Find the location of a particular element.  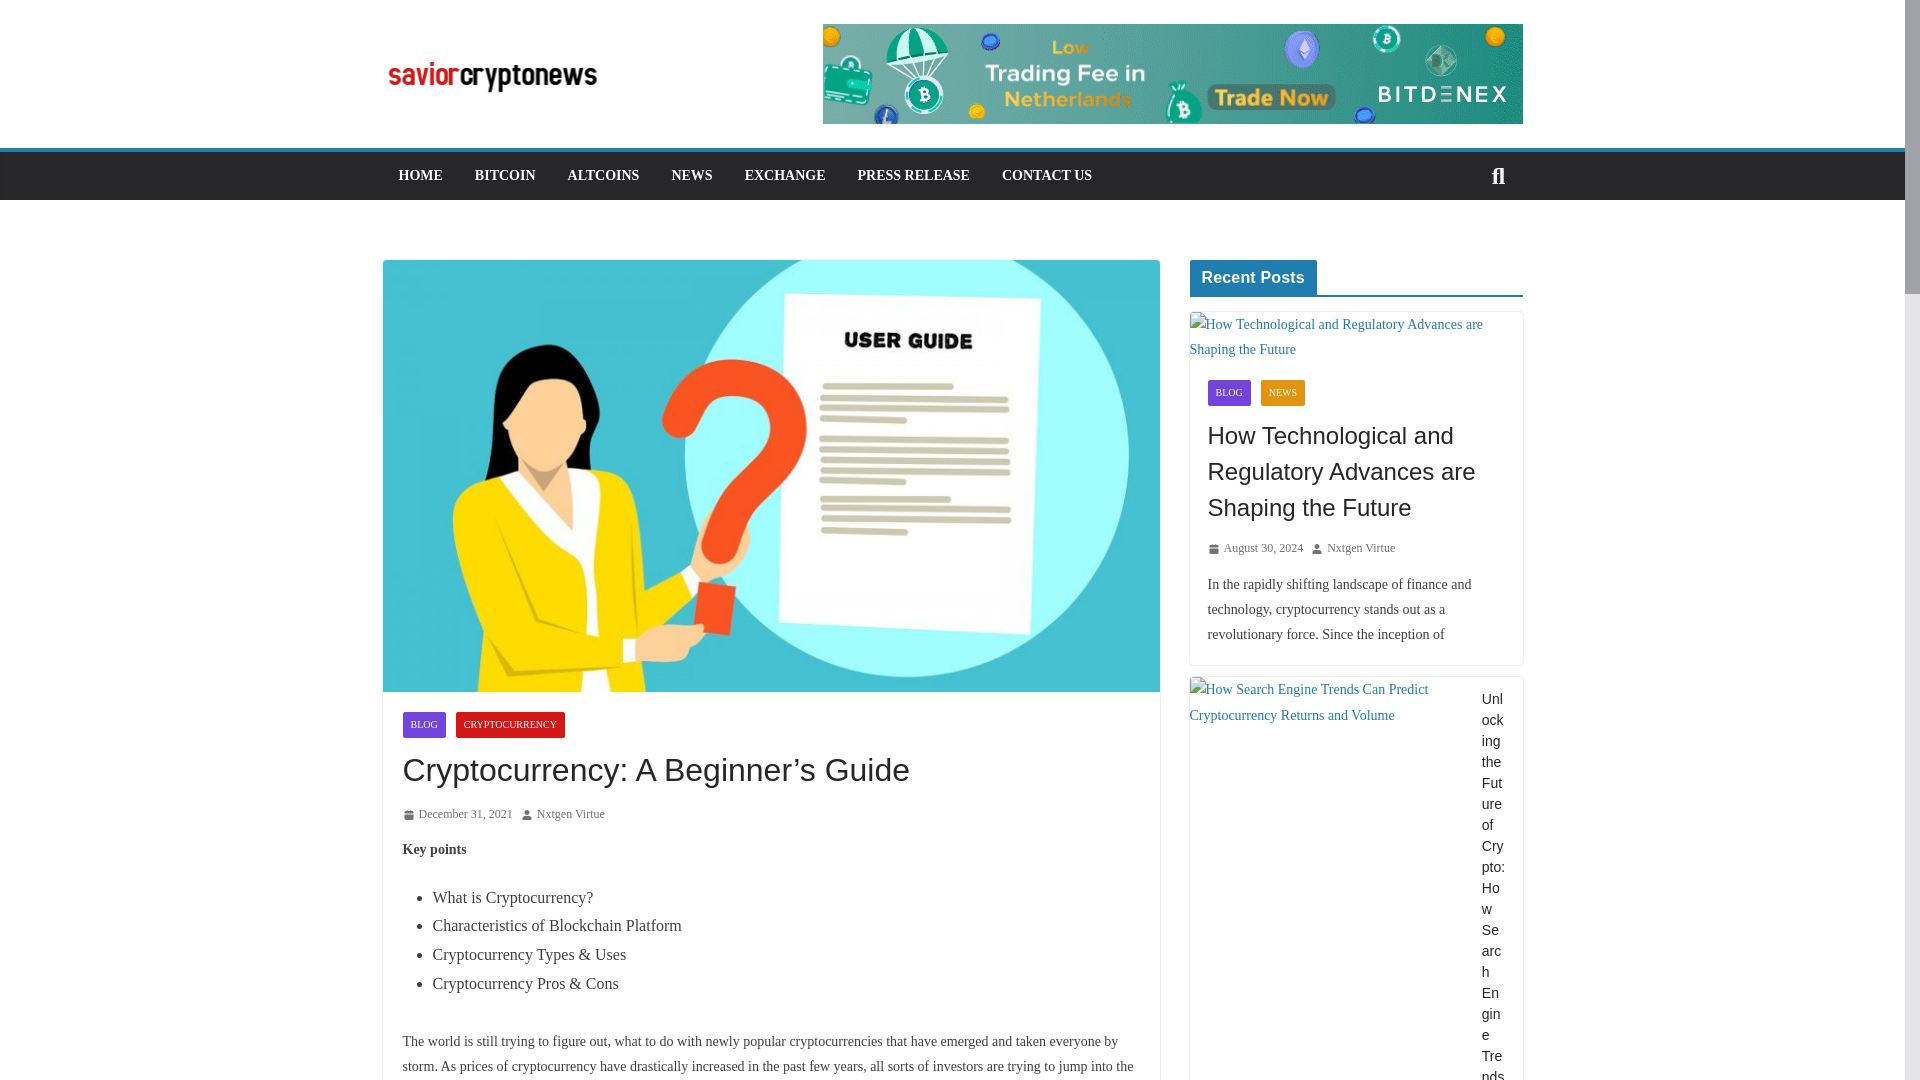

EXCHANGE is located at coordinates (784, 176).